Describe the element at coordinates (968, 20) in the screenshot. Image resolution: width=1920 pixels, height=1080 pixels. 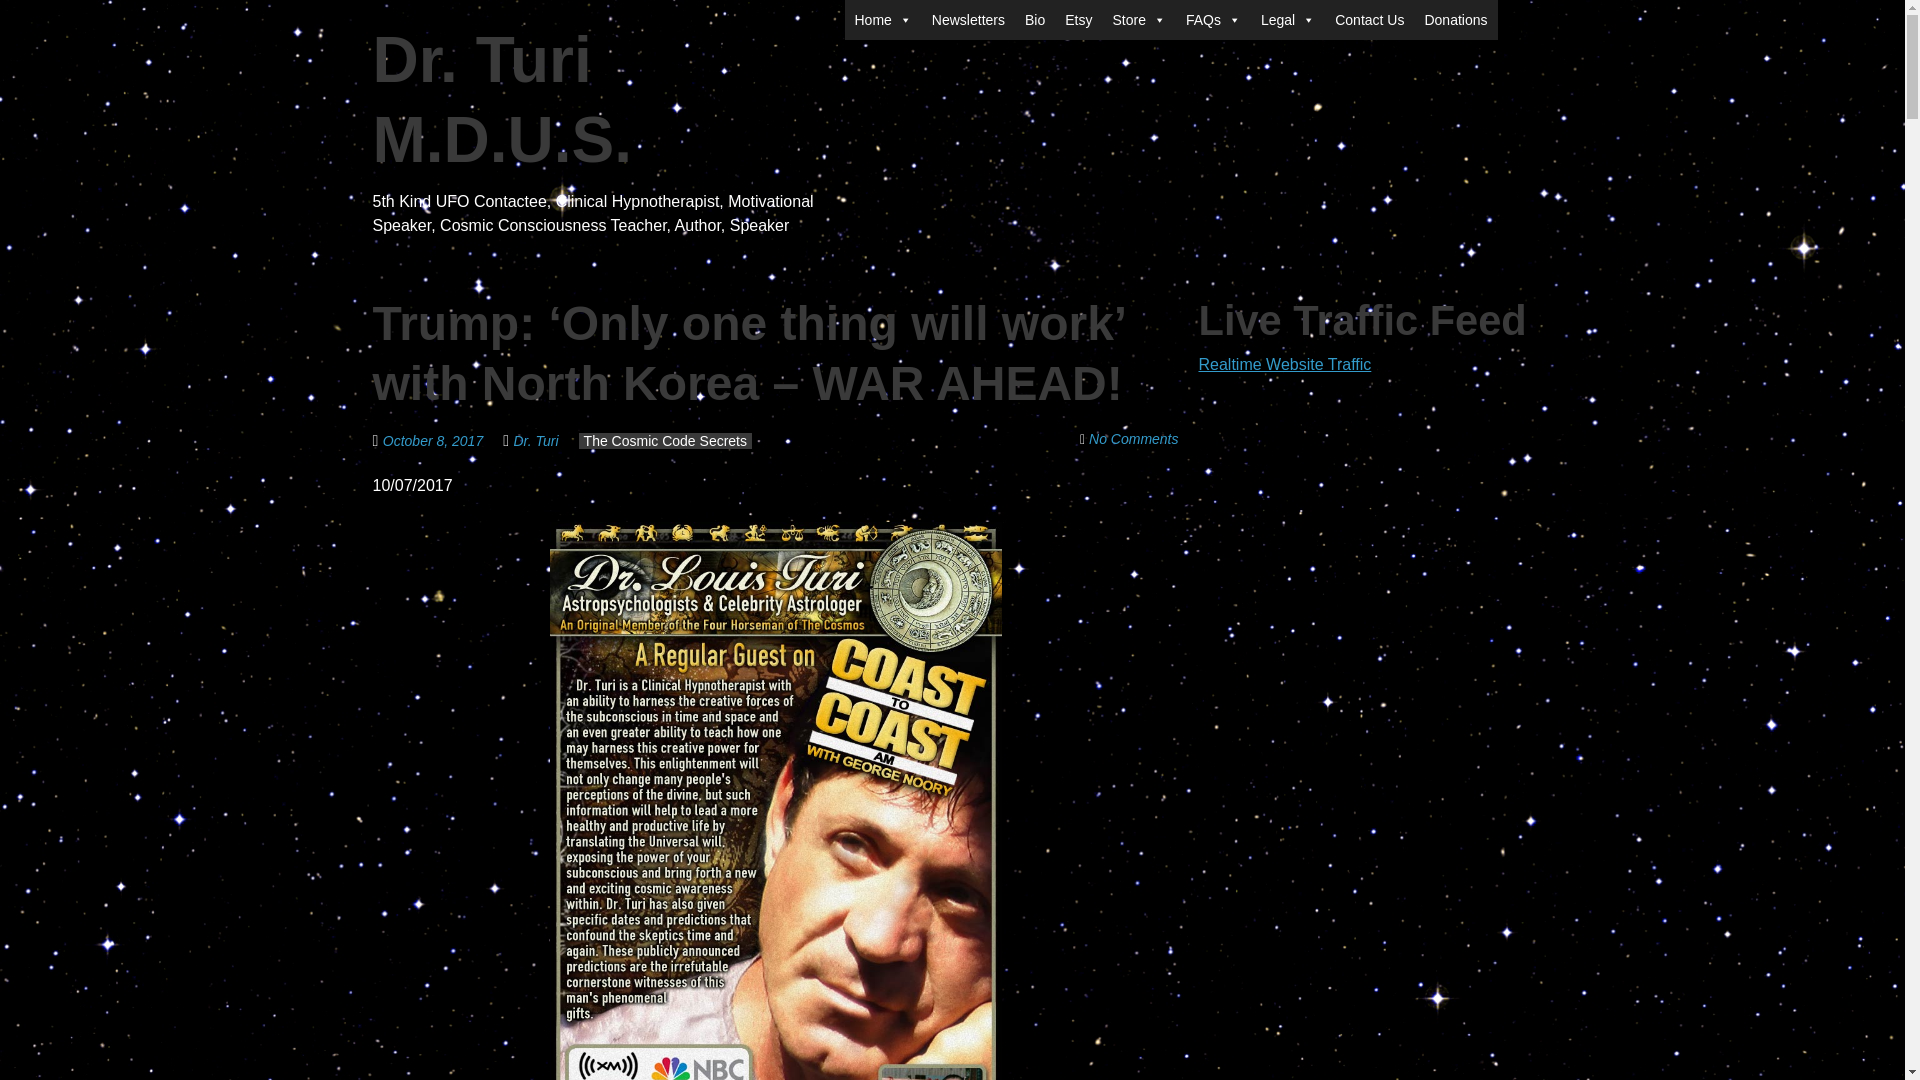
I see `Newsletters` at that location.